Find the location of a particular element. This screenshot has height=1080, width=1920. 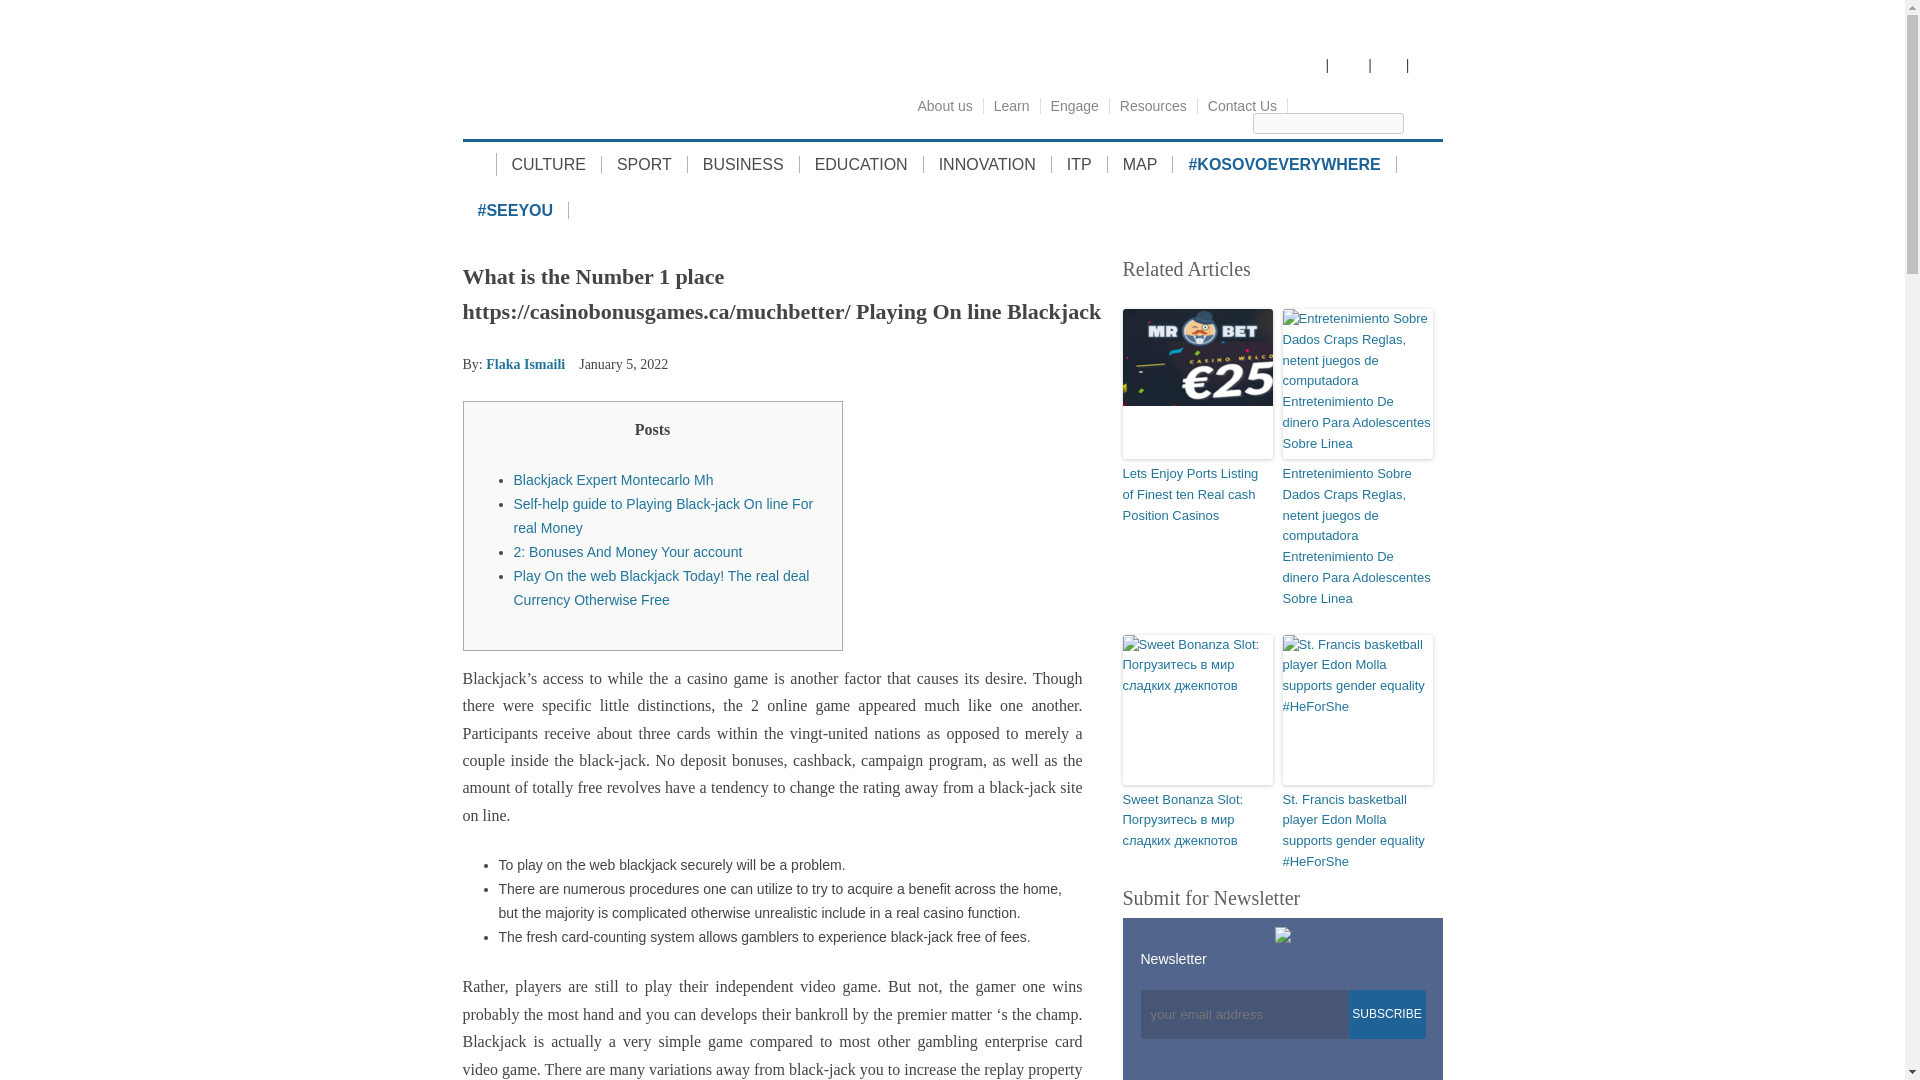

Resources is located at coordinates (1154, 106).